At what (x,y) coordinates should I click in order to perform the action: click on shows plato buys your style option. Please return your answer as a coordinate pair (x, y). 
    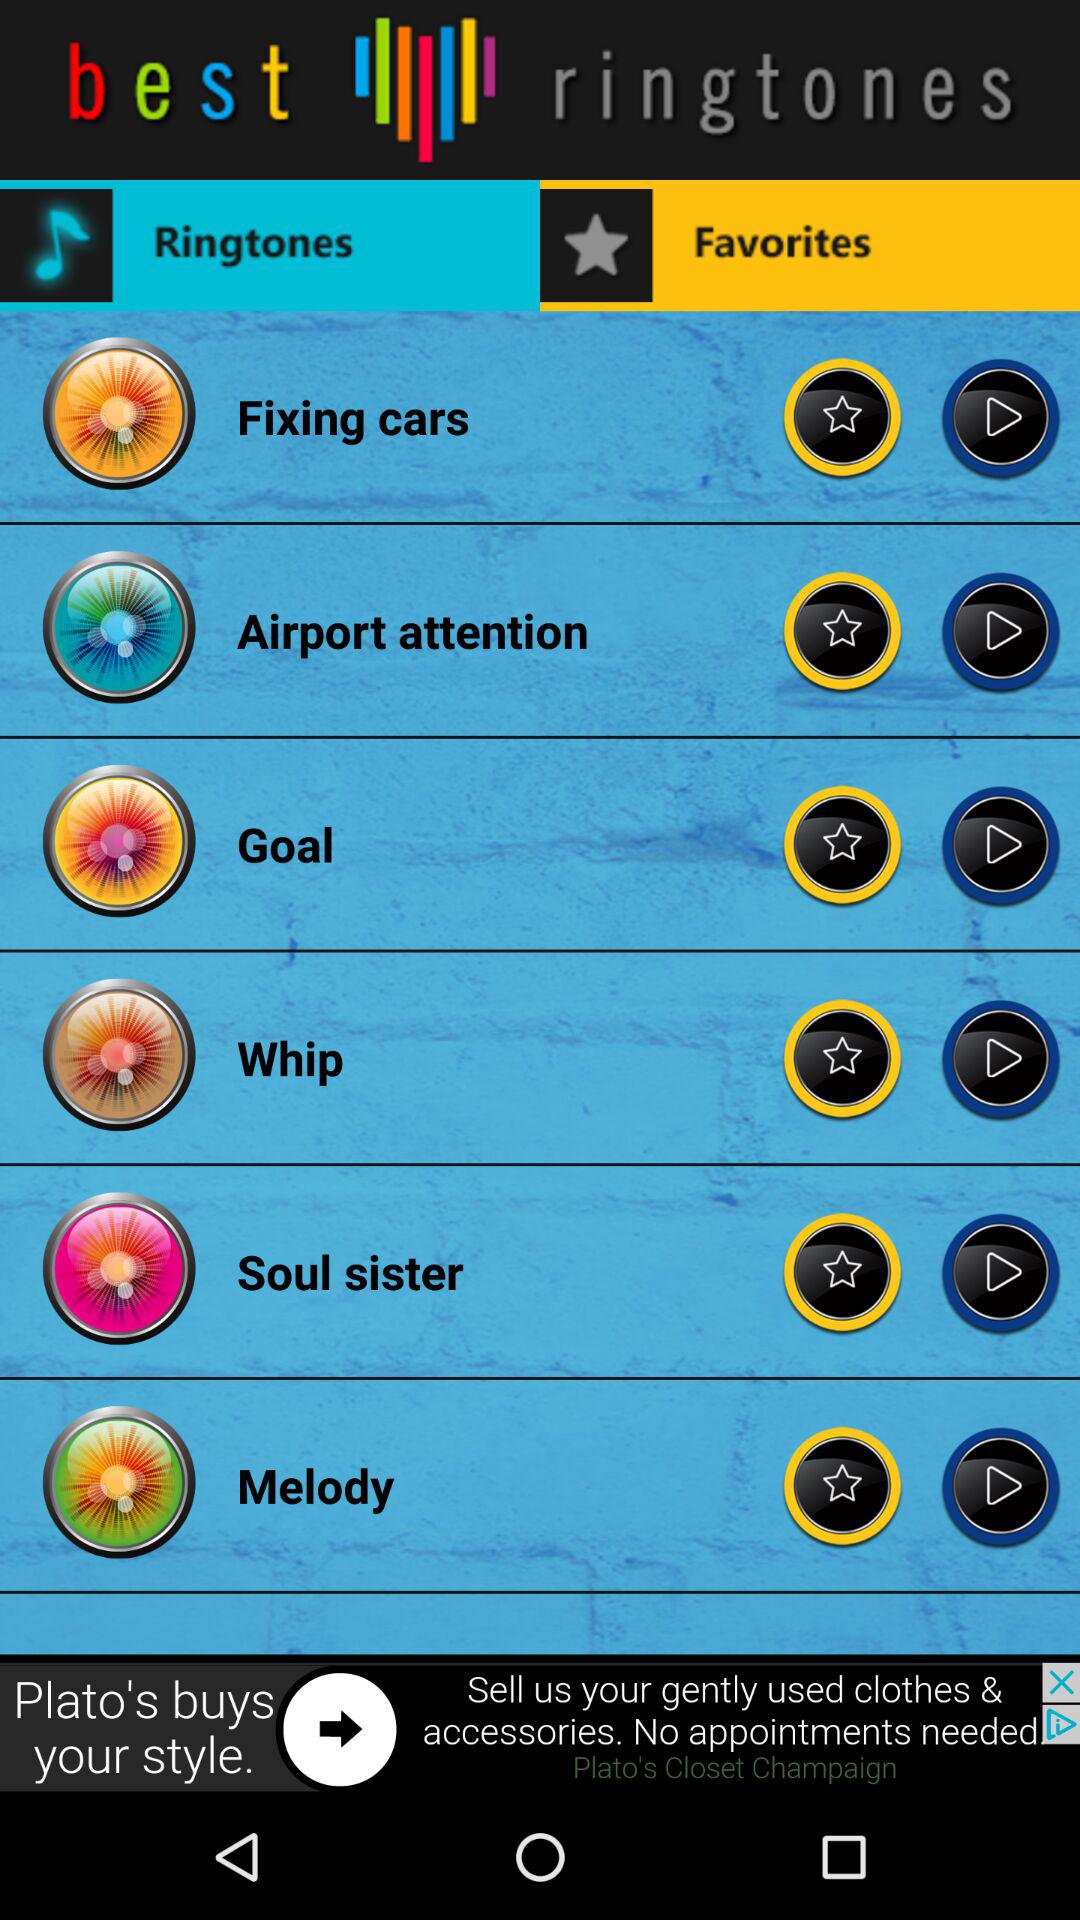
    Looking at the image, I should click on (540, 1728).